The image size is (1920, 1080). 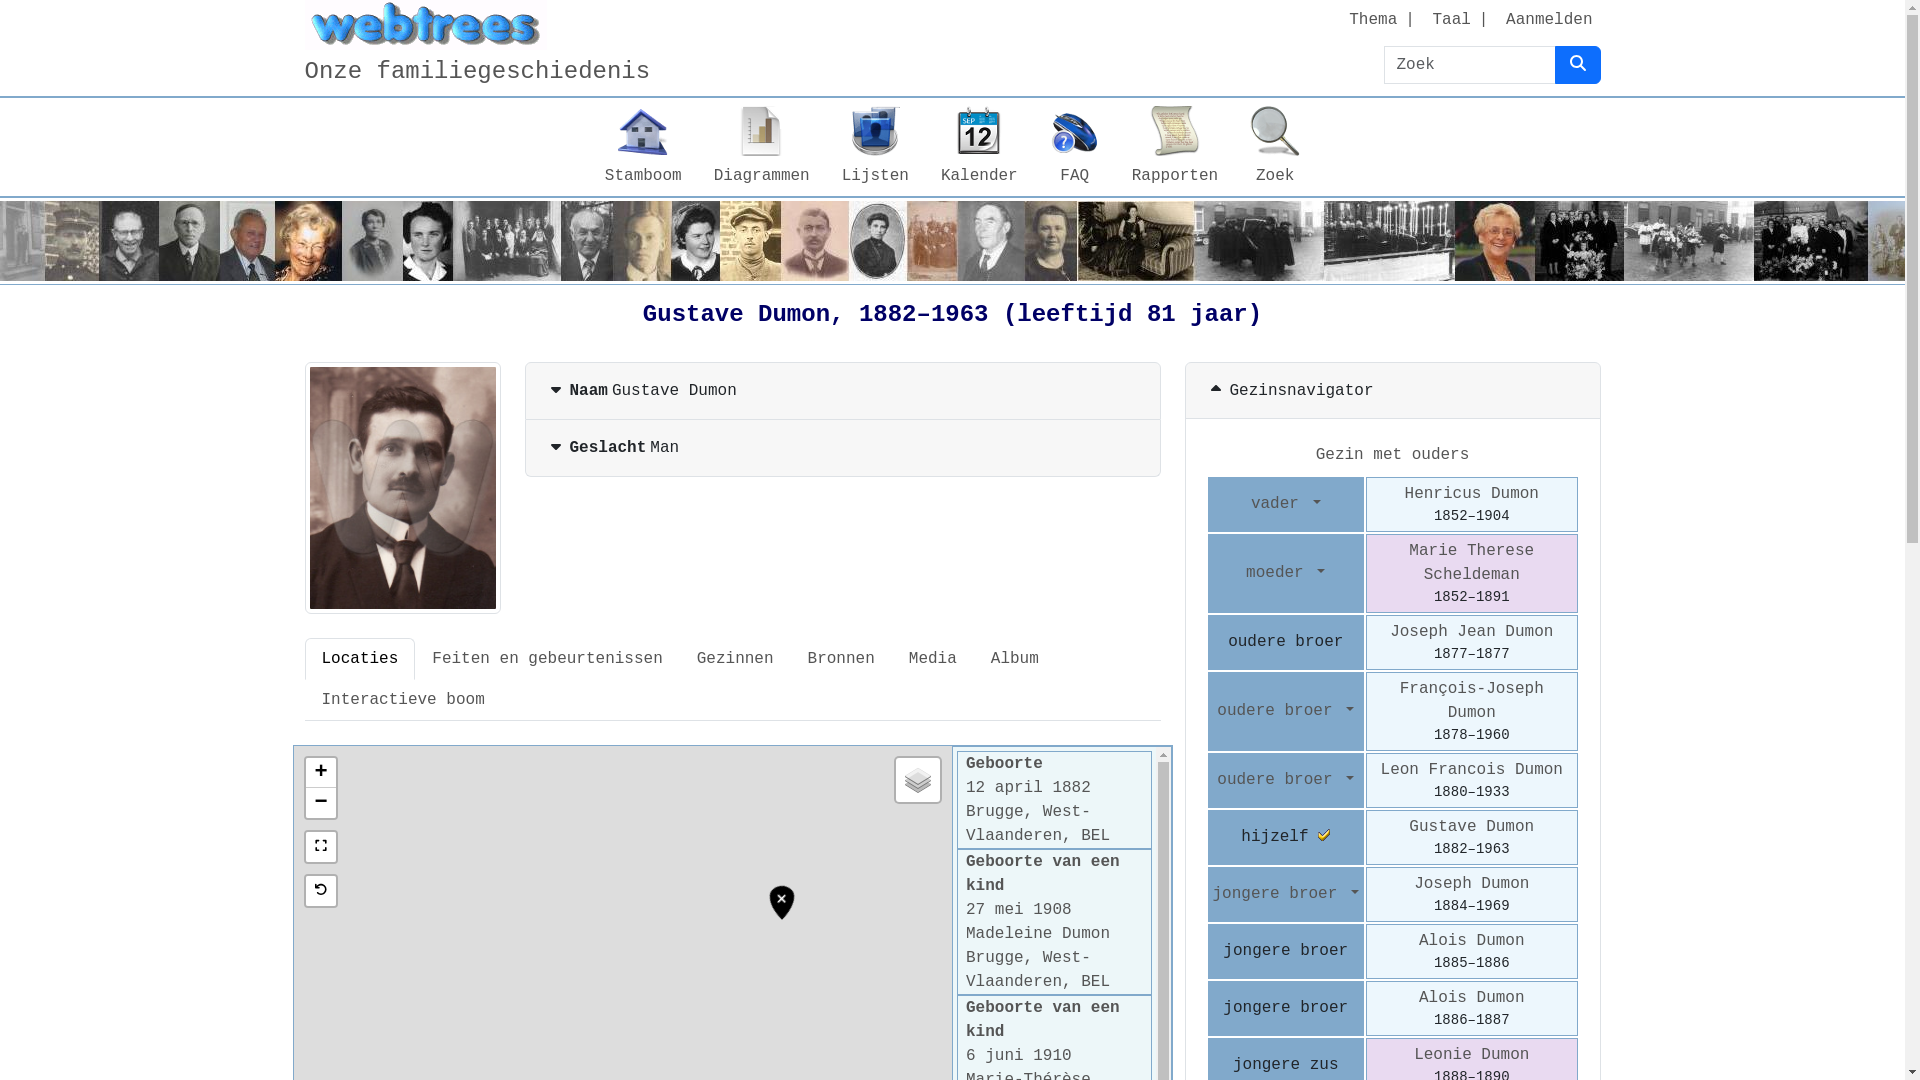 I want to click on Alois Dumon, so click(x=1472, y=941).